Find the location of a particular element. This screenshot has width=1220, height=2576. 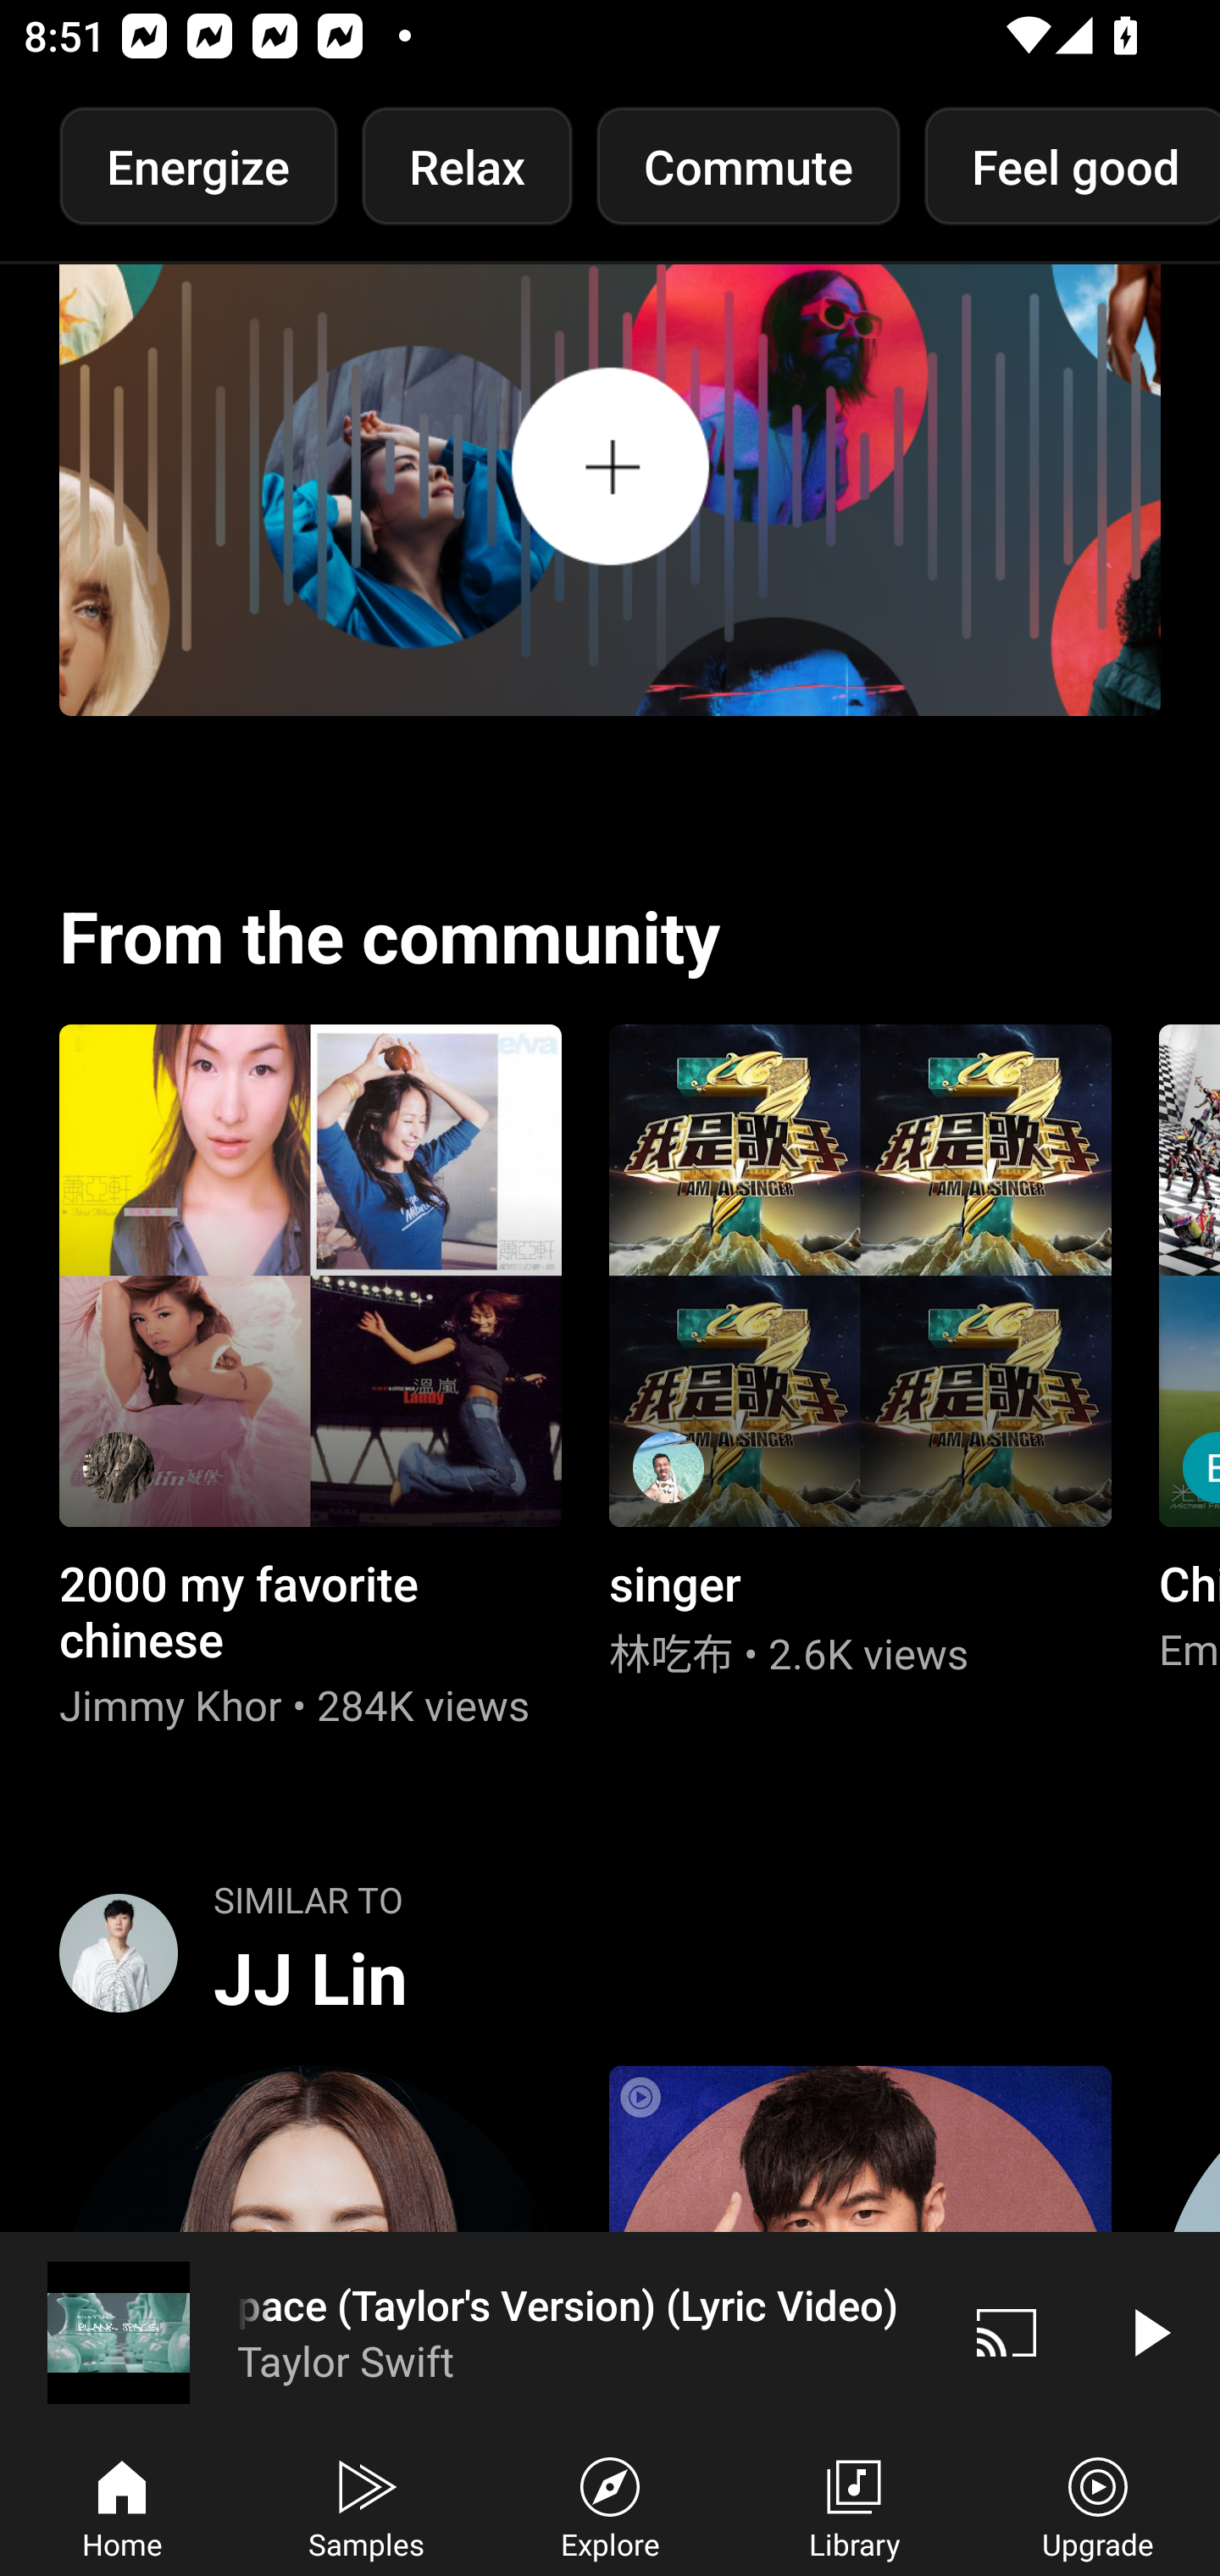

林吃布 is located at coordinates (859, 1353).